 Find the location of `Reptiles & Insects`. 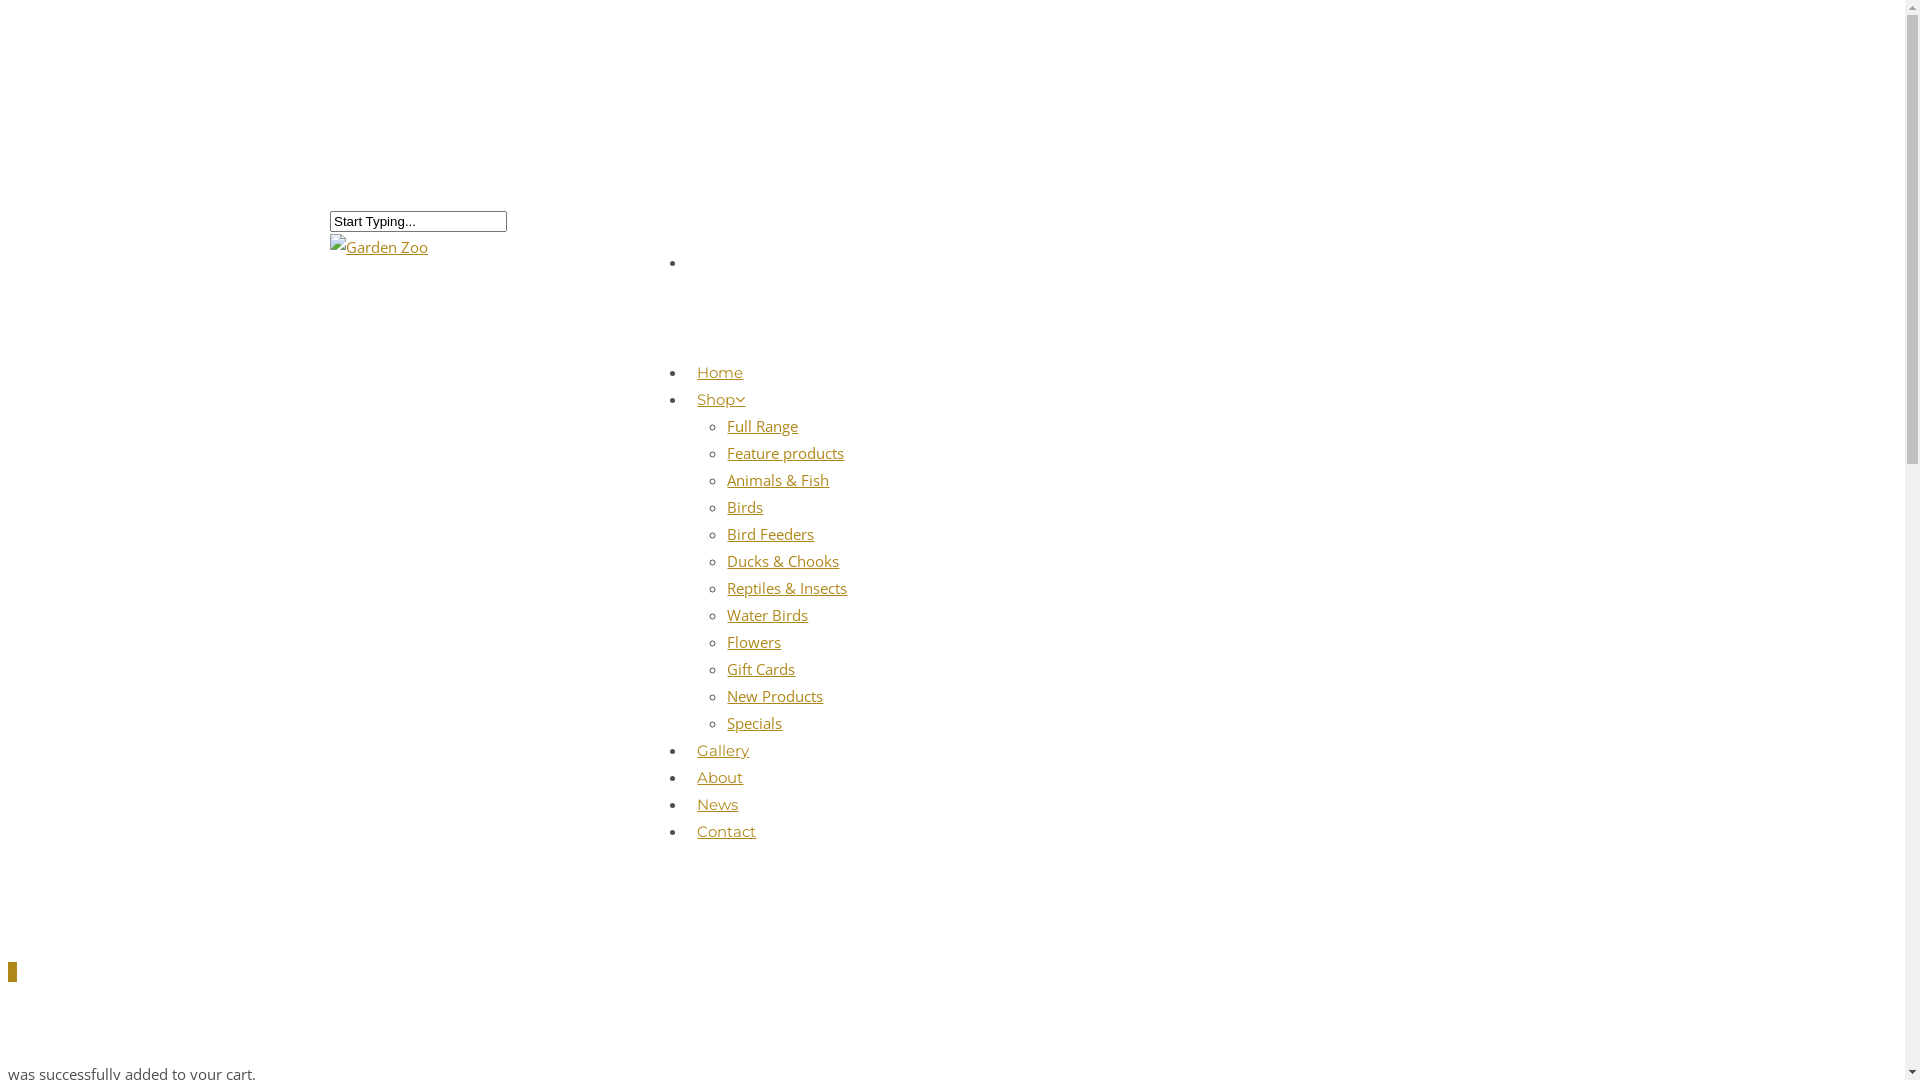

Reptiles & Insects is located at coordinates (787, 588).